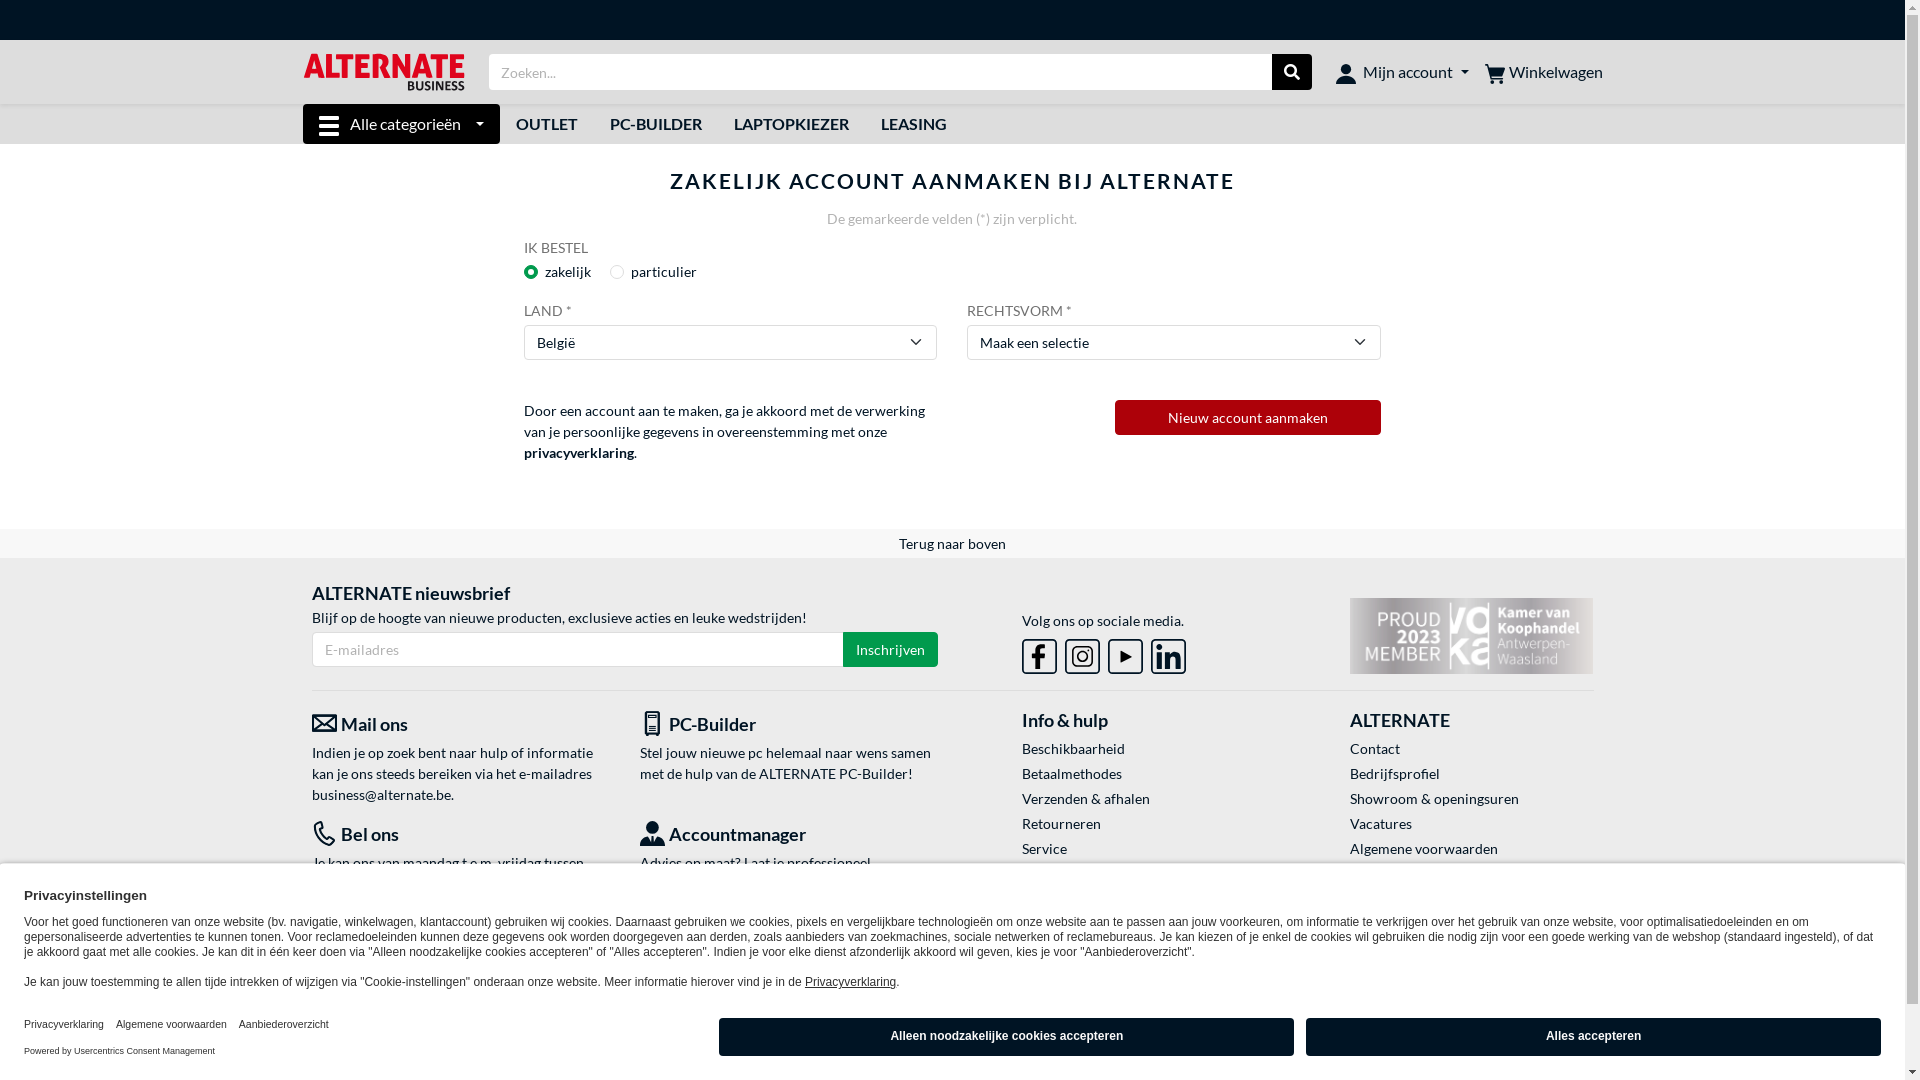 Image resolution: width=1920 pixels, height=1080 pixels. Describe the element at coordinates (1126, 656) in the screenshot. I see `YouTube` at that location.